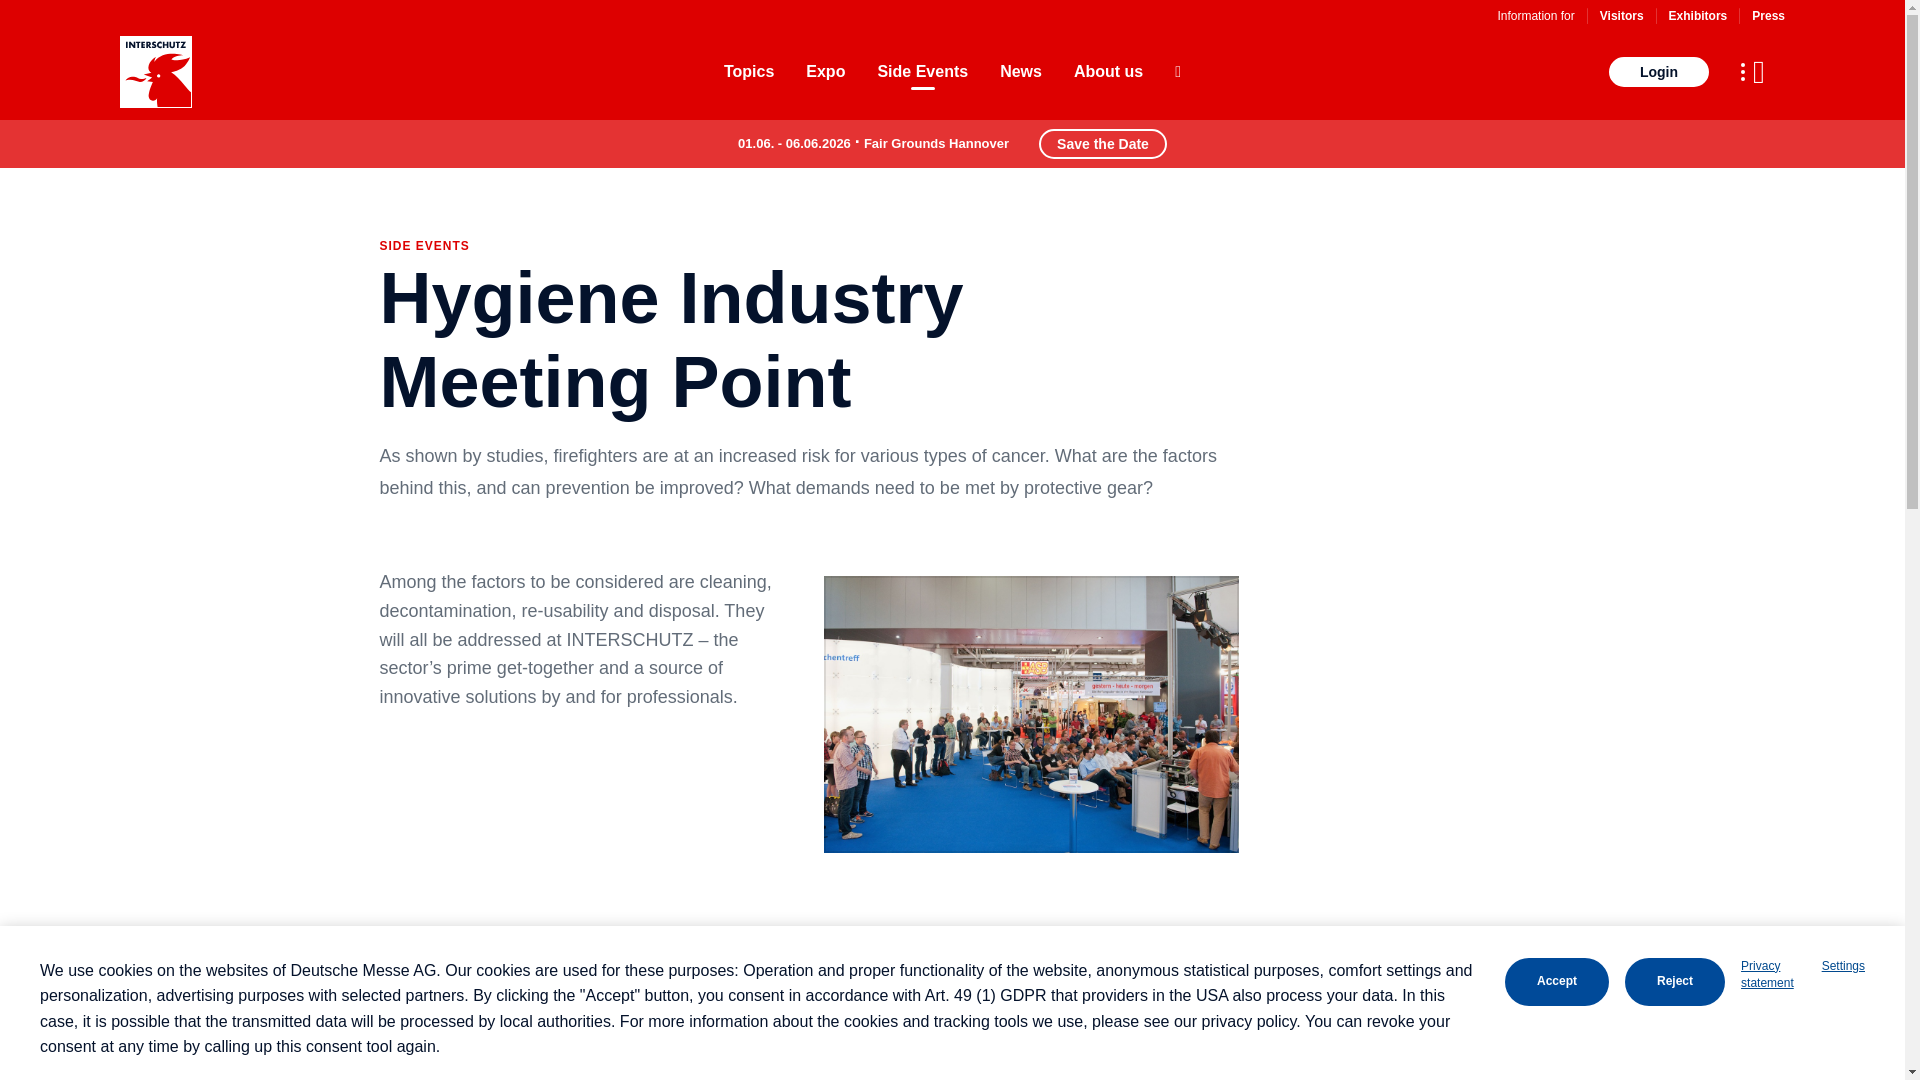 The image size is (1920, 1080). What do you see at coordinates (1021, 72) in the screenshot?
I see `News` at bounding box center [1021, 72].